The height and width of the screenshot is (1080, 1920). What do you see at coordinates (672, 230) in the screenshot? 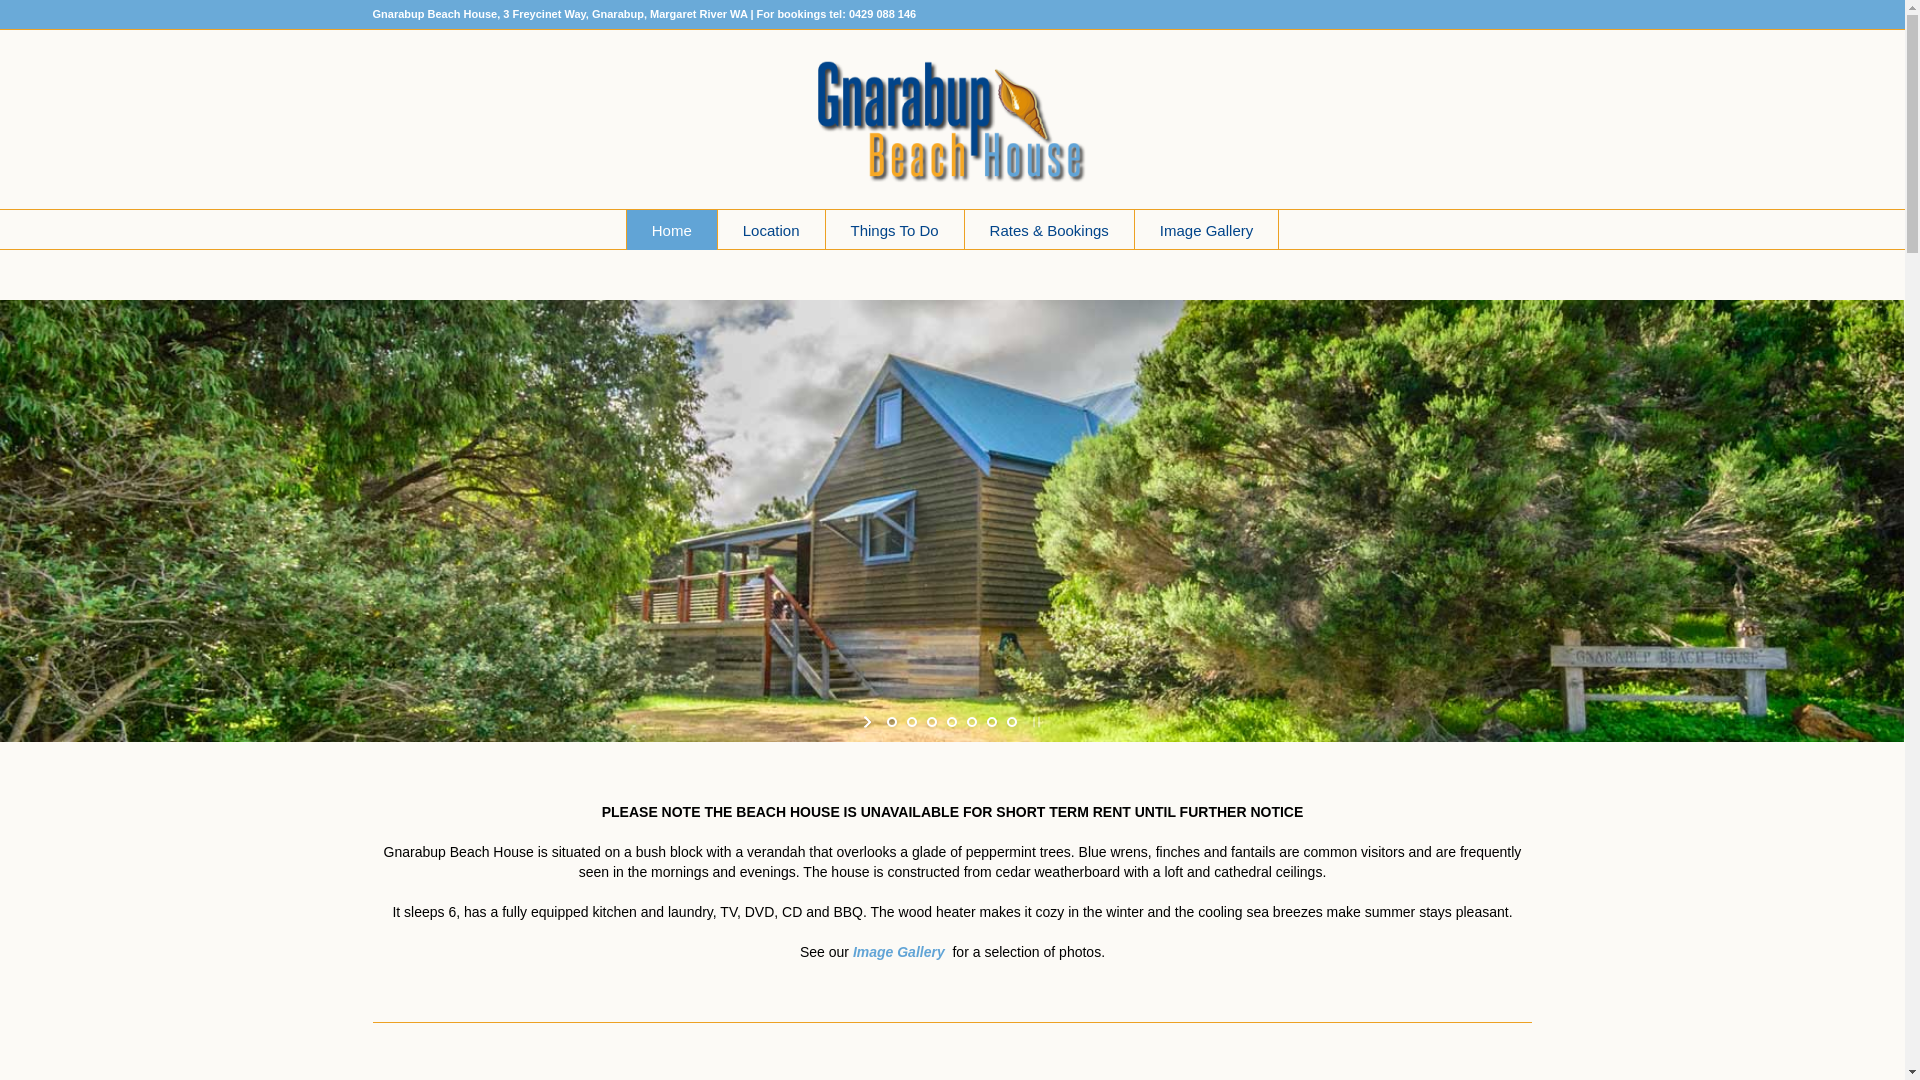
I see `Home` at bounding box center [672, 230].